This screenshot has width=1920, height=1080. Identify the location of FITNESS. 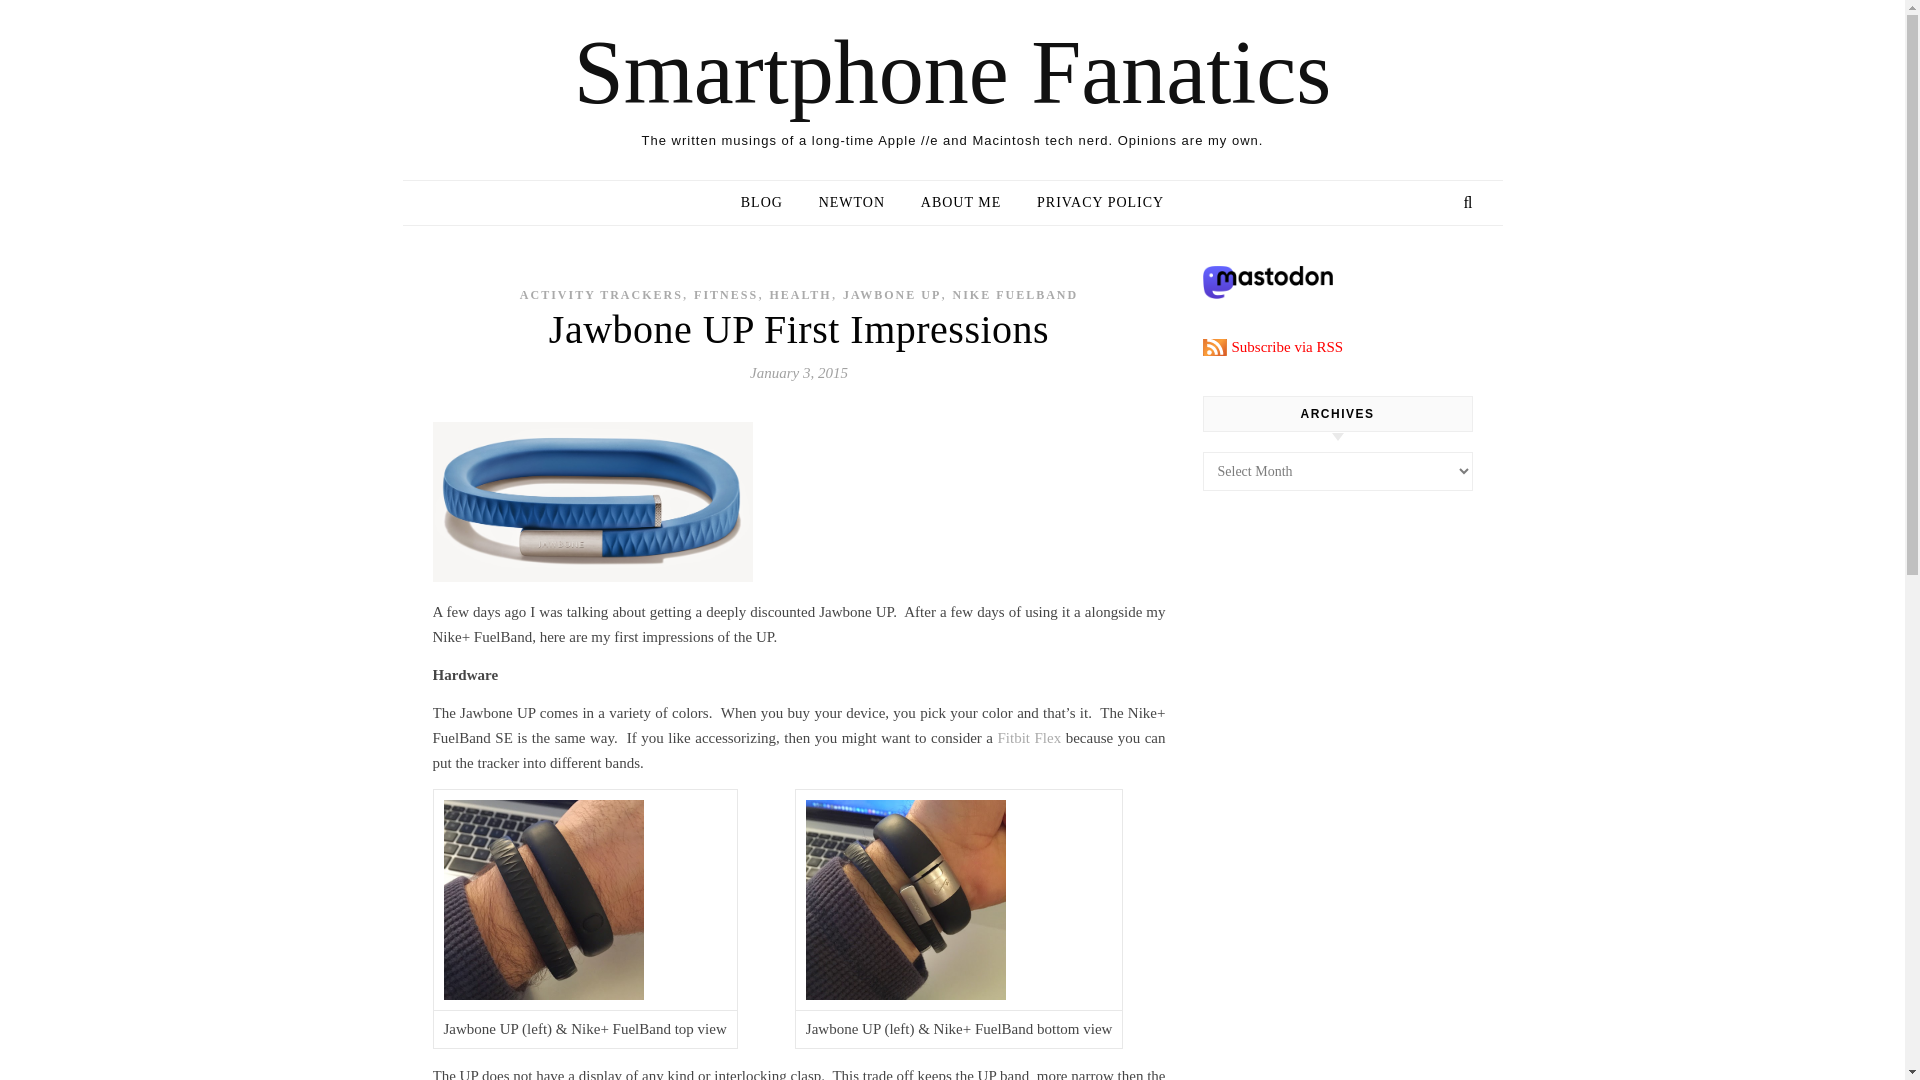
(726, 295).